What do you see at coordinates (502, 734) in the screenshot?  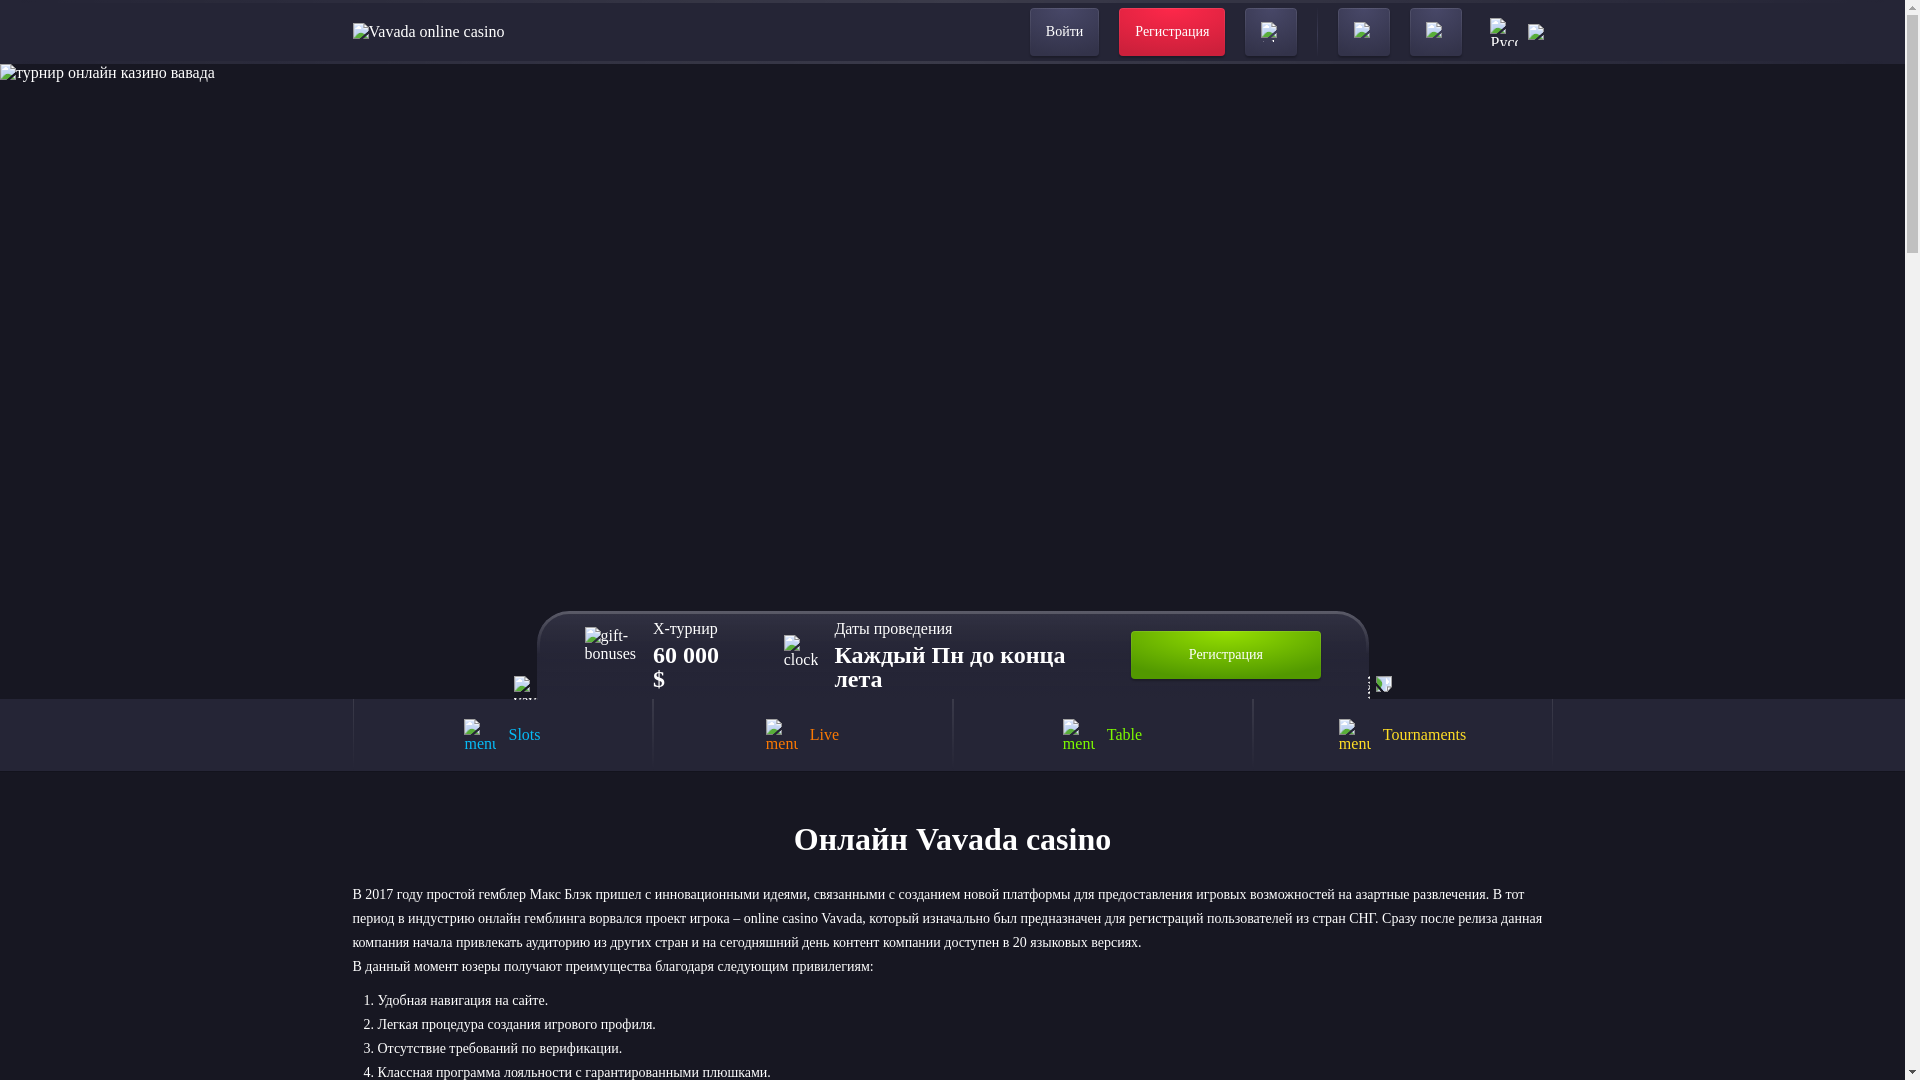 I see `Slots` at bounding box center [502, 734].